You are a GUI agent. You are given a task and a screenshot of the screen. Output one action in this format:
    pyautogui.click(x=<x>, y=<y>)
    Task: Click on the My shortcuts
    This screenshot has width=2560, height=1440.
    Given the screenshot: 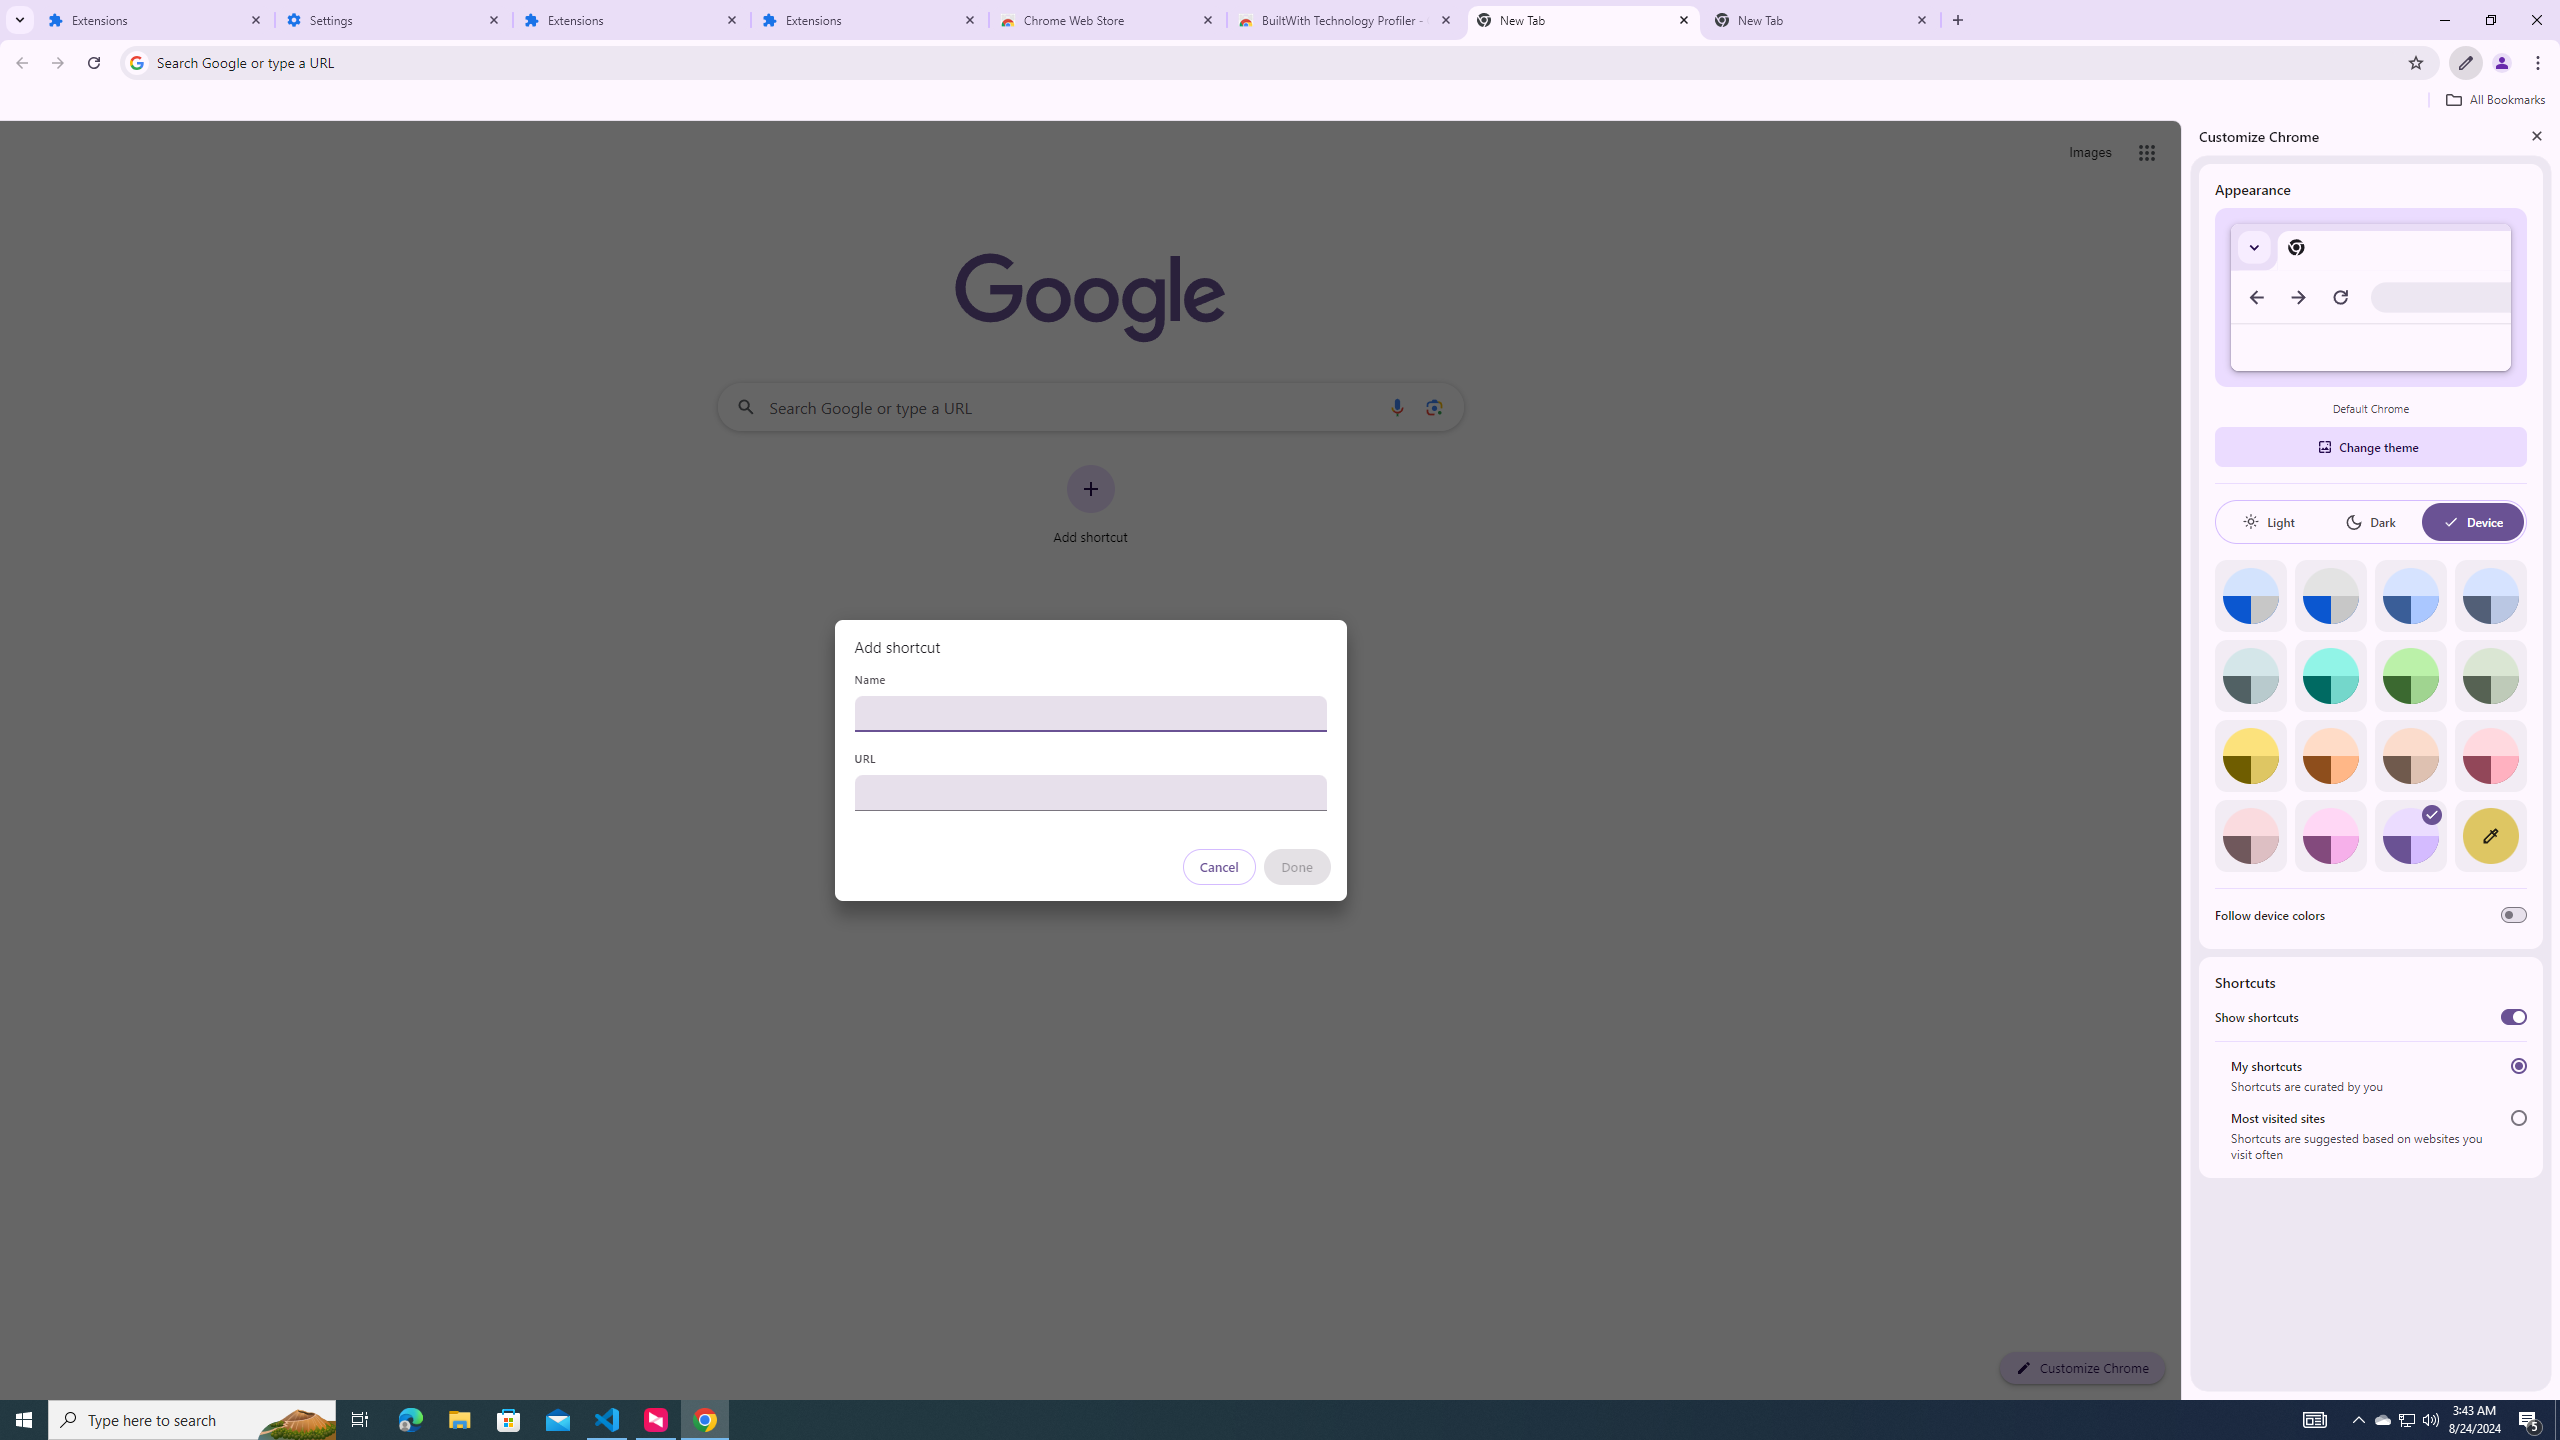 What is the action you would take?
    pyautogui.click(x=2518, y=1066)
    